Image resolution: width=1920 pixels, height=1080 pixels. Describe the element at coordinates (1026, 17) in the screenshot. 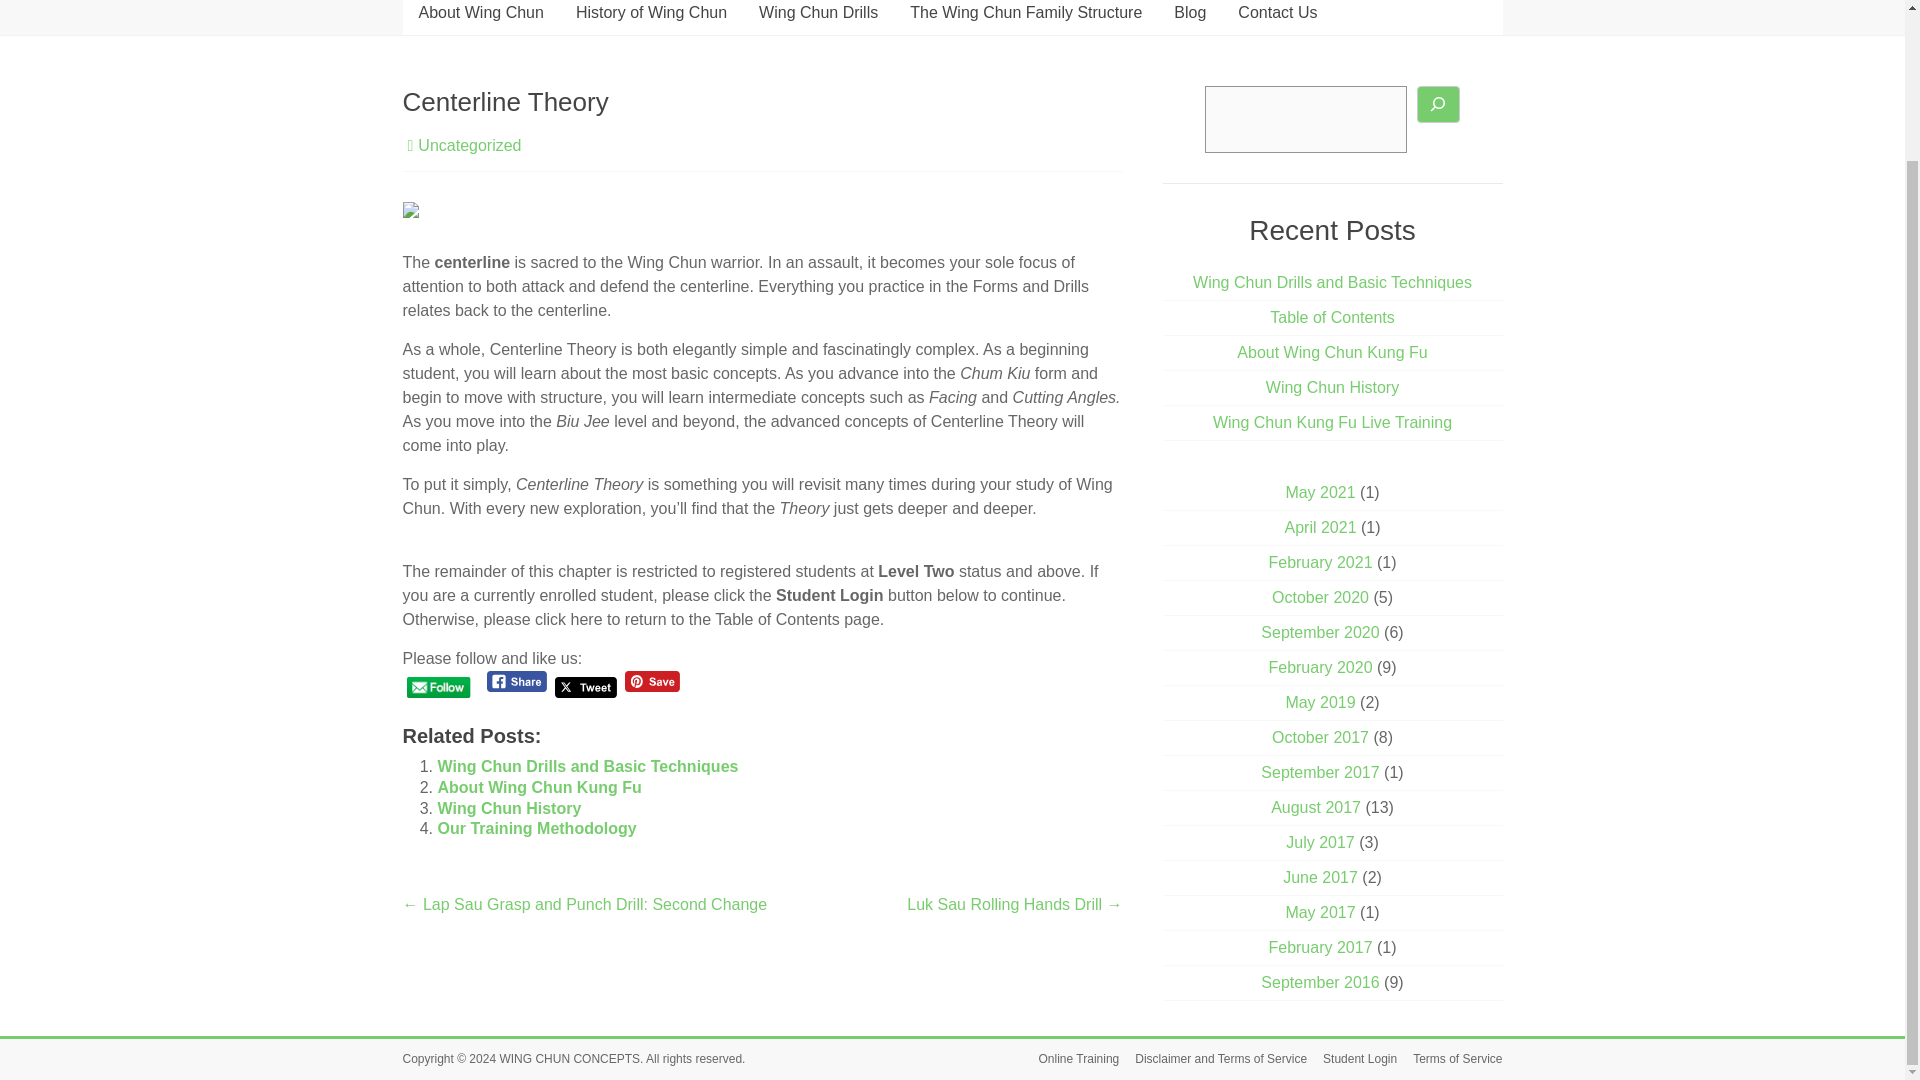

I see `The Wing Chun Family Structure` at that location.